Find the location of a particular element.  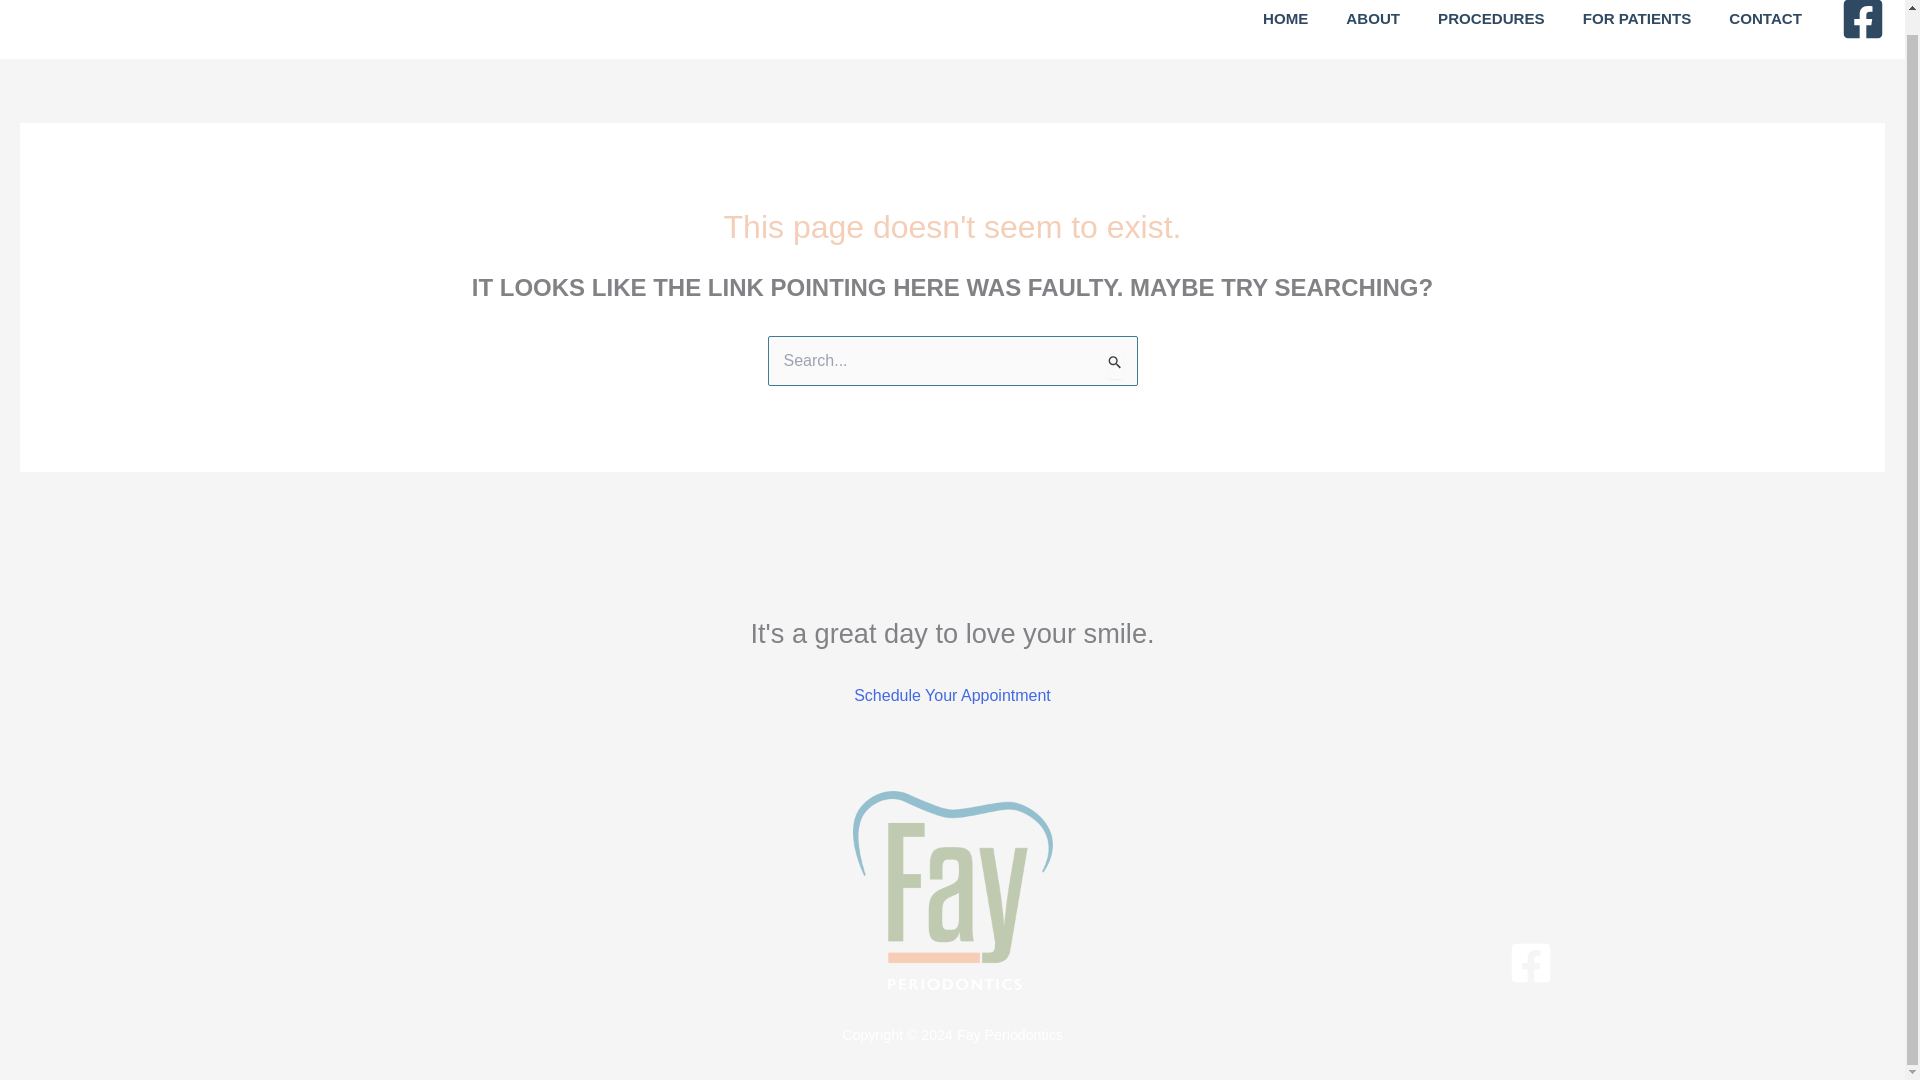

PROCEDURES is located at coordinates (1492, 20).